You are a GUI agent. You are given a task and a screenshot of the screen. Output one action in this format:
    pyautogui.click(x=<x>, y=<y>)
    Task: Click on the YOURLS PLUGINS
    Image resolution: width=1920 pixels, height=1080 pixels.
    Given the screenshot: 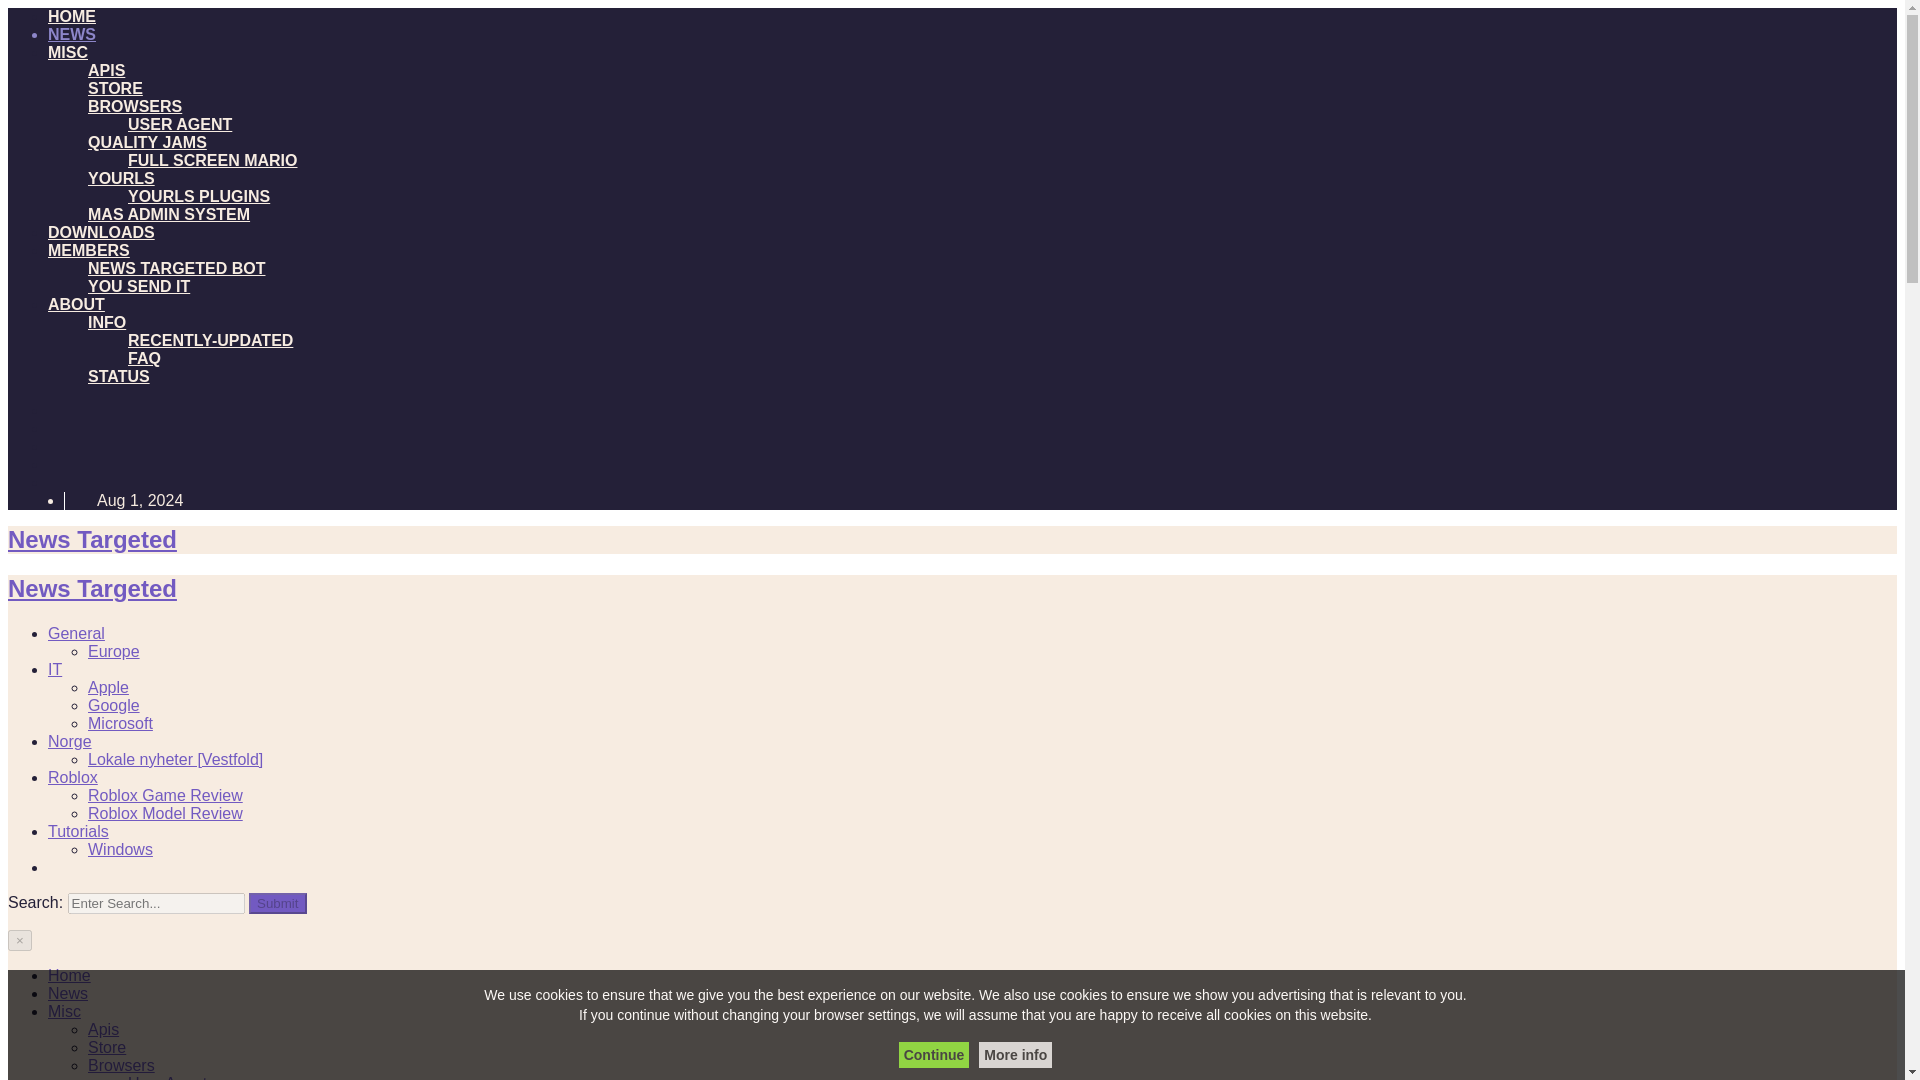 What is the action you would take?
    pyautogui.click(x=199, y=196)
    